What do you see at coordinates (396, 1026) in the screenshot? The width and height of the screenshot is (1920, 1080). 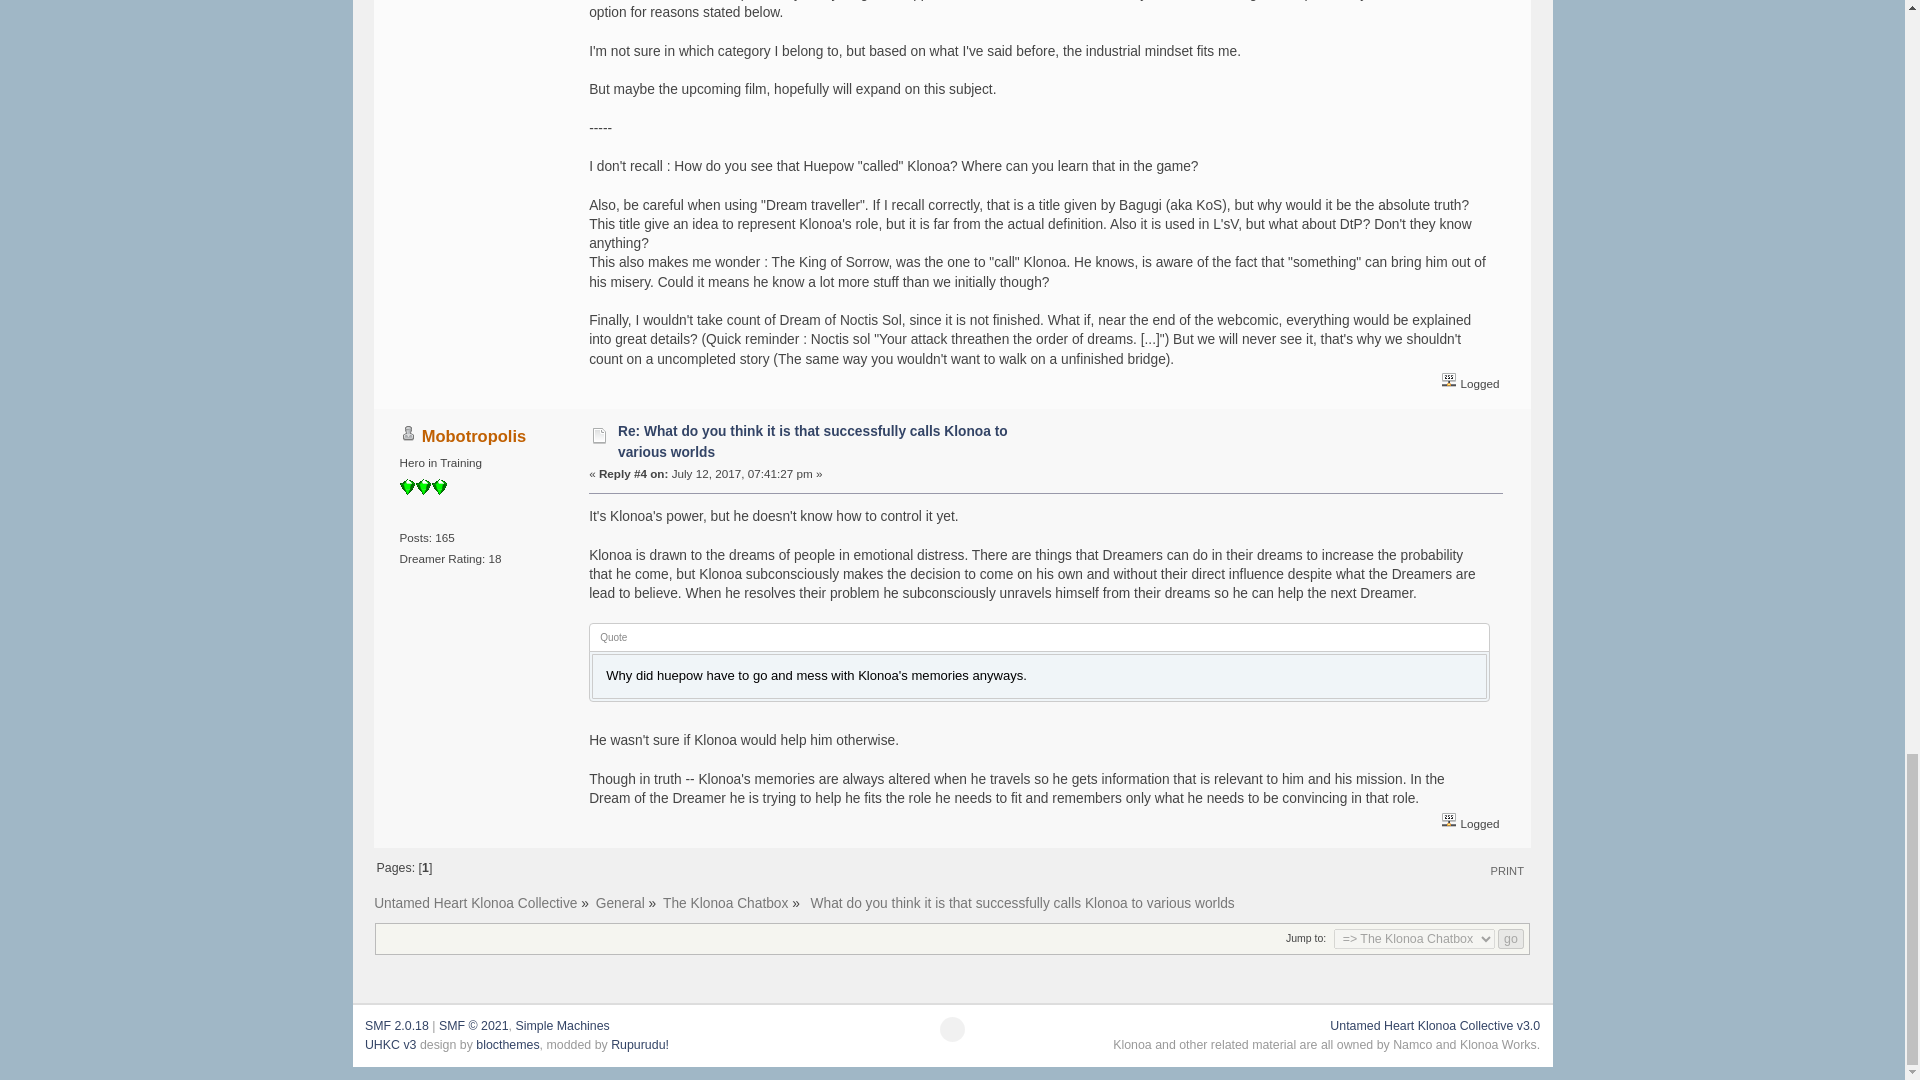 I see `Simple Machines Forum` at bounding box center [396, 1026].